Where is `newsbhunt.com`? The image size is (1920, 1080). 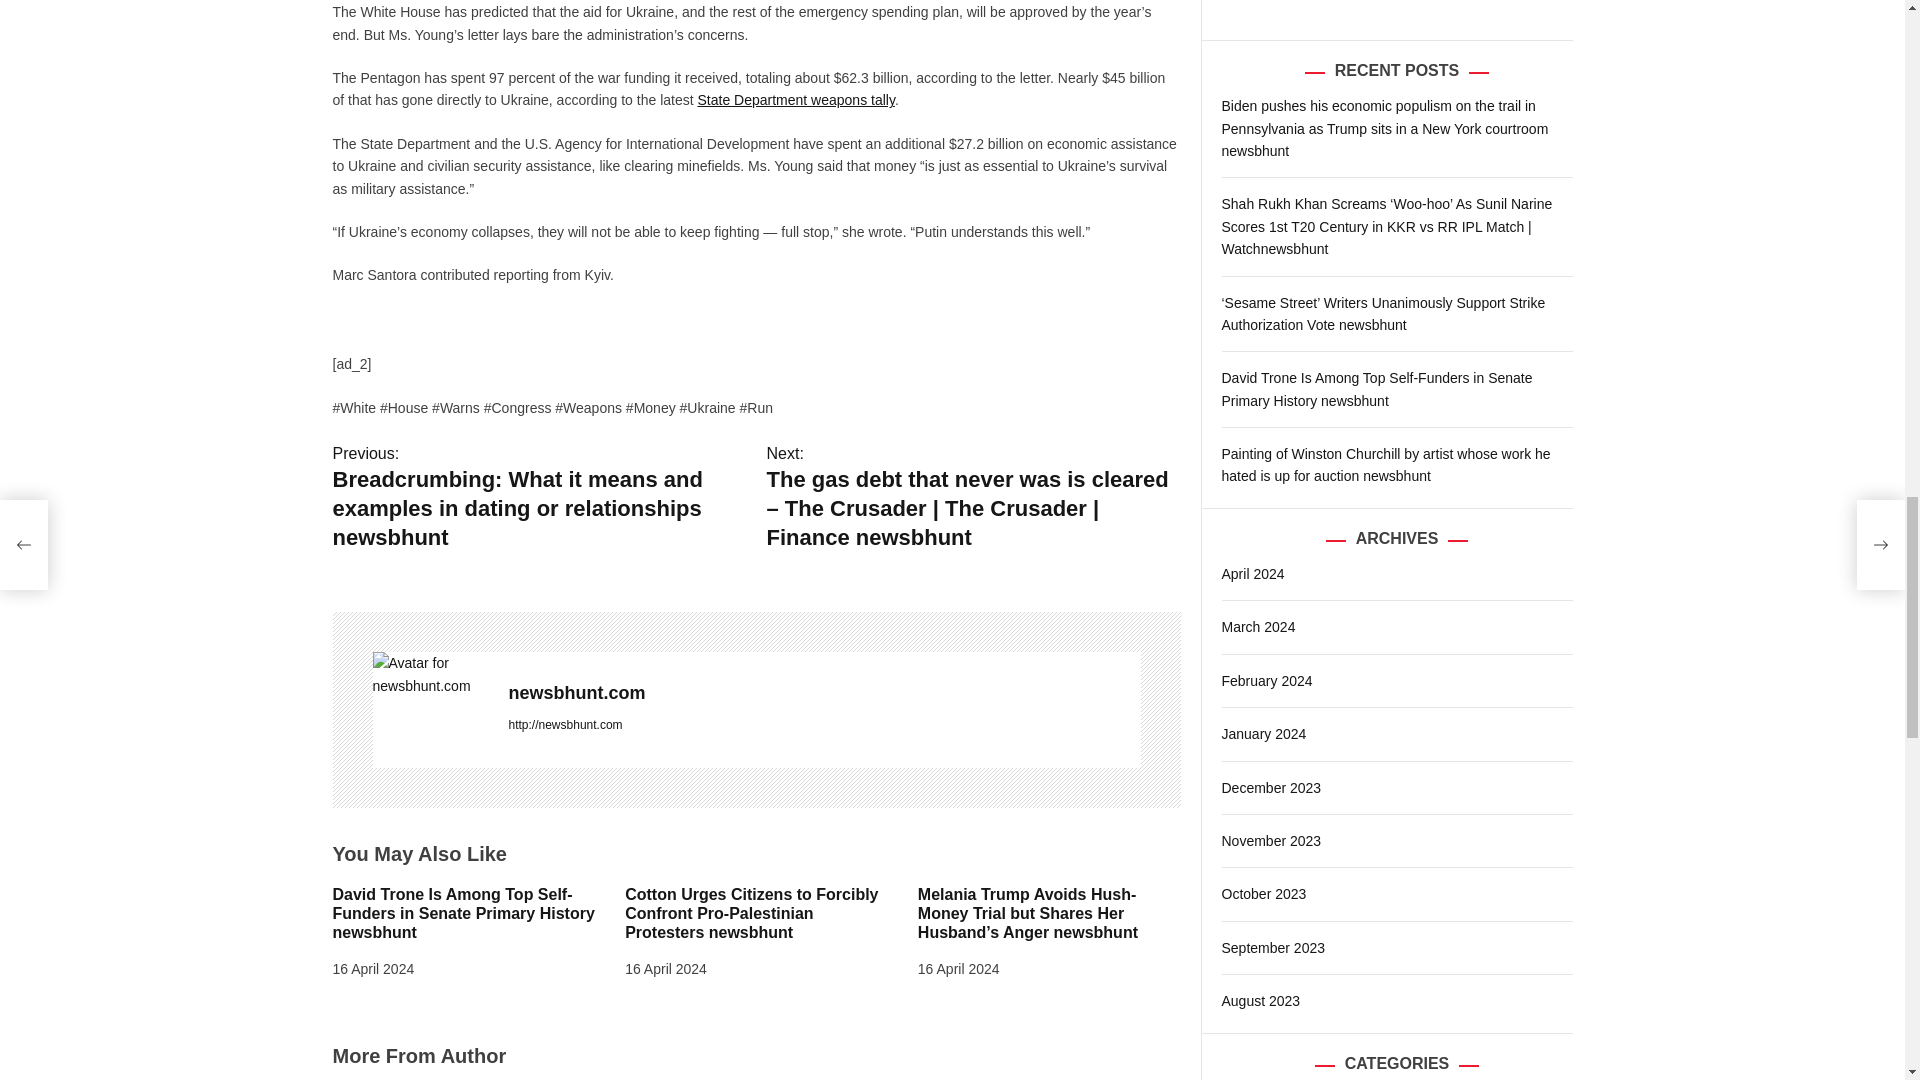
newsbhunt.com is located at coordinates (430, 674).